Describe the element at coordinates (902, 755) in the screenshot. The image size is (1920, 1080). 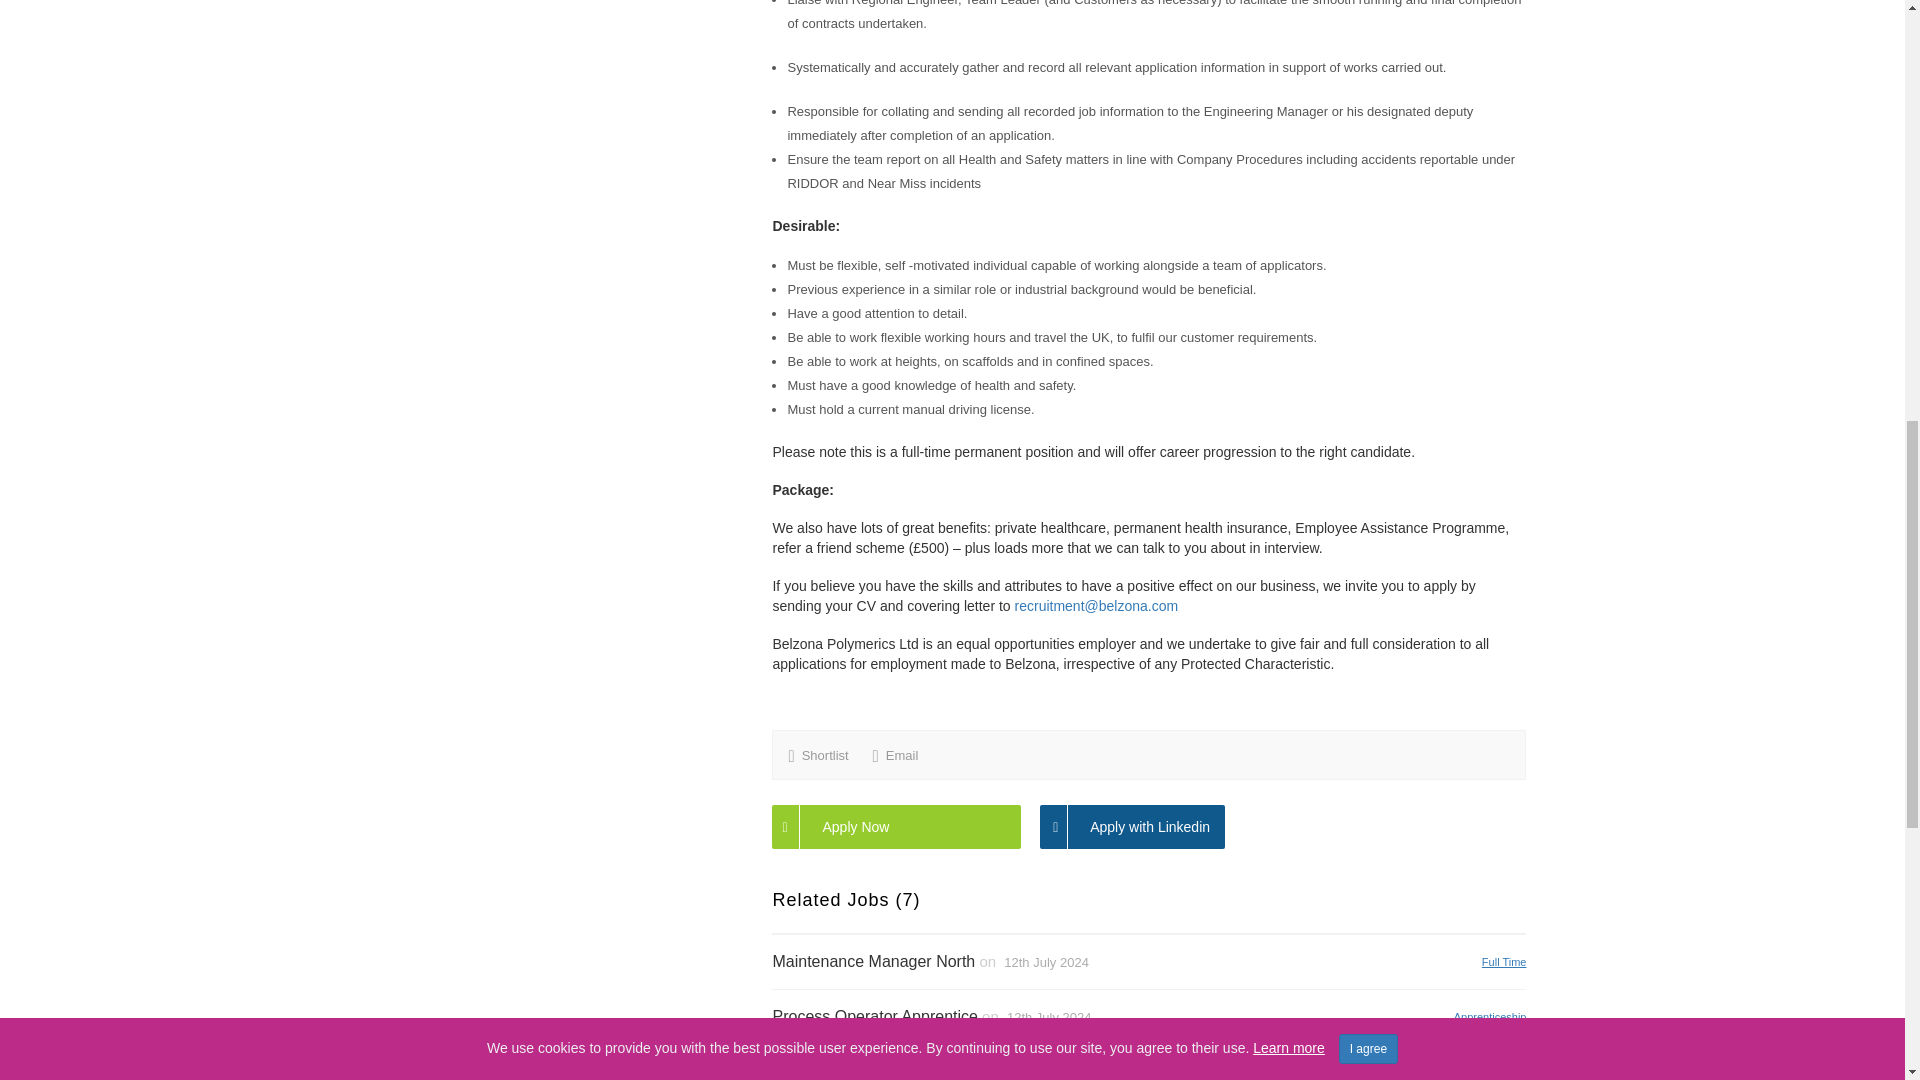
I see `Email` at that location.